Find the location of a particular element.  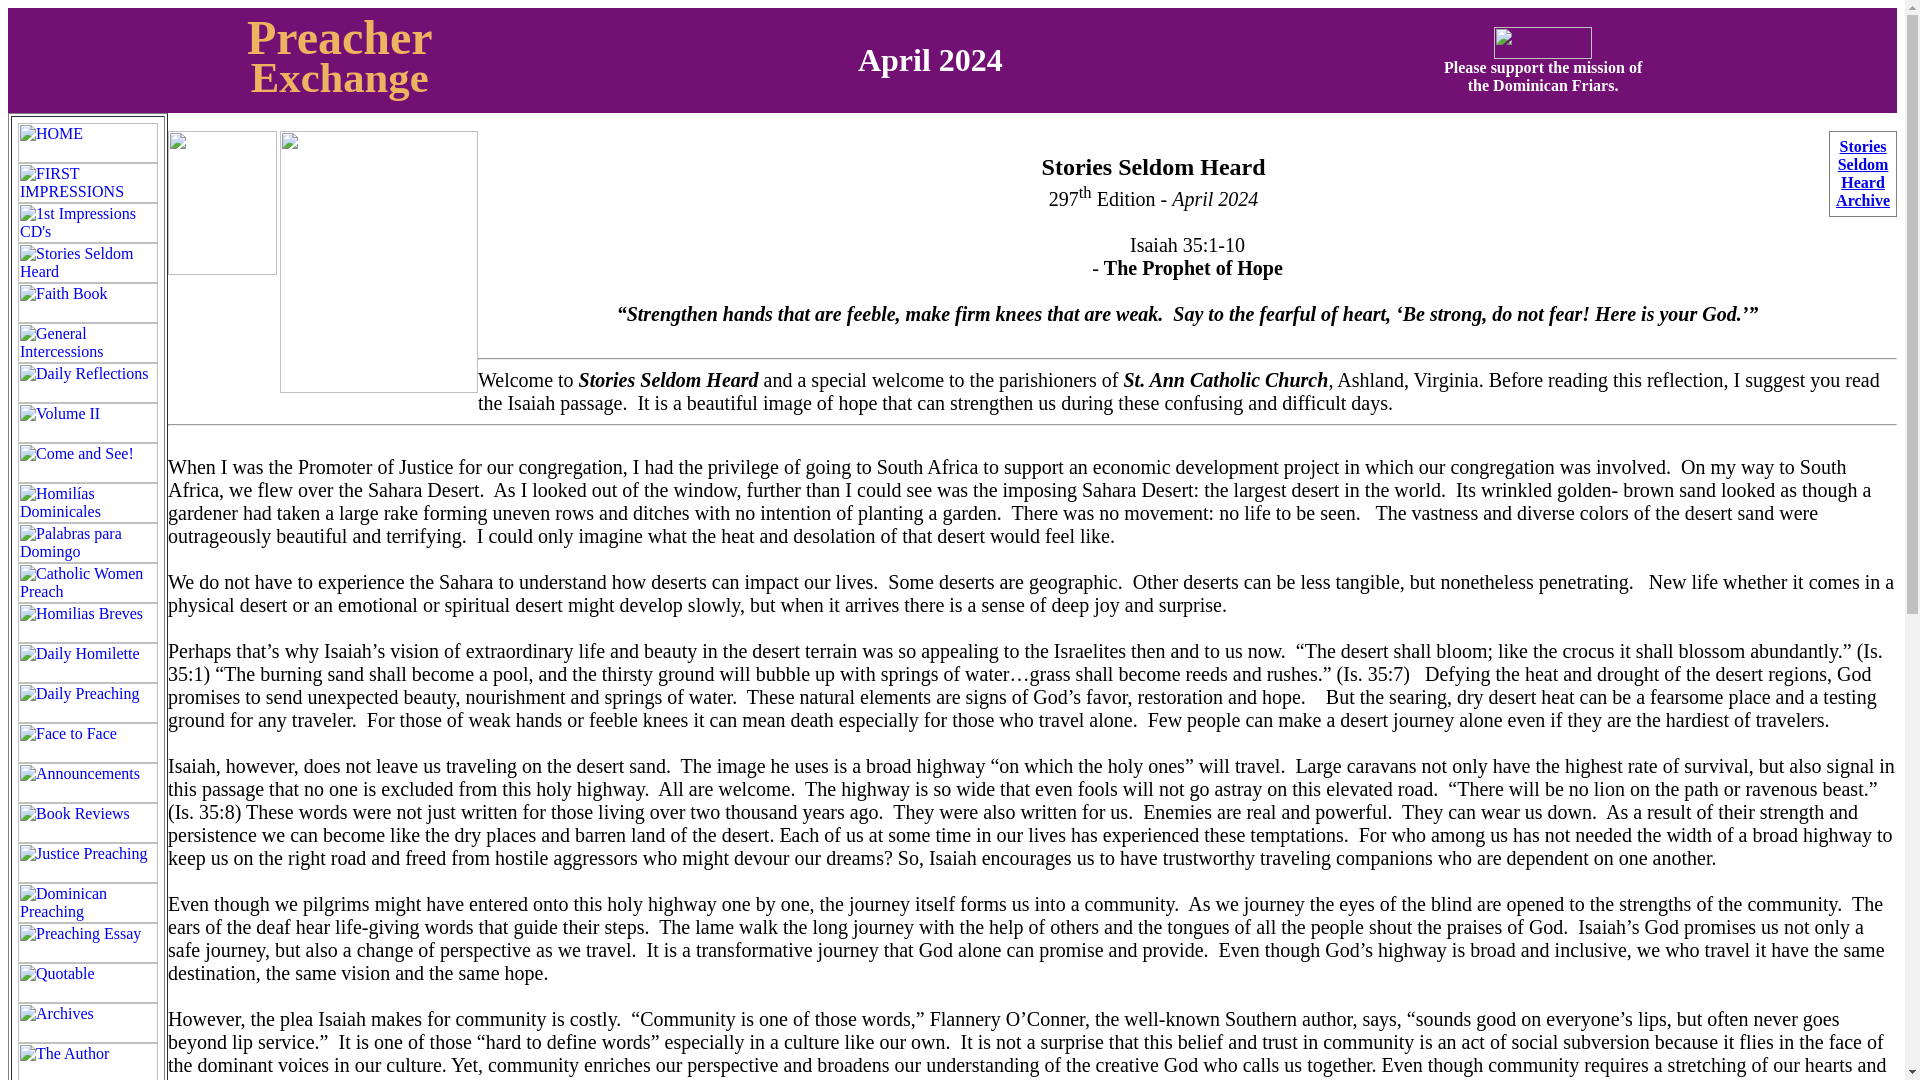

Archive is located at coordinates (1862, 200).